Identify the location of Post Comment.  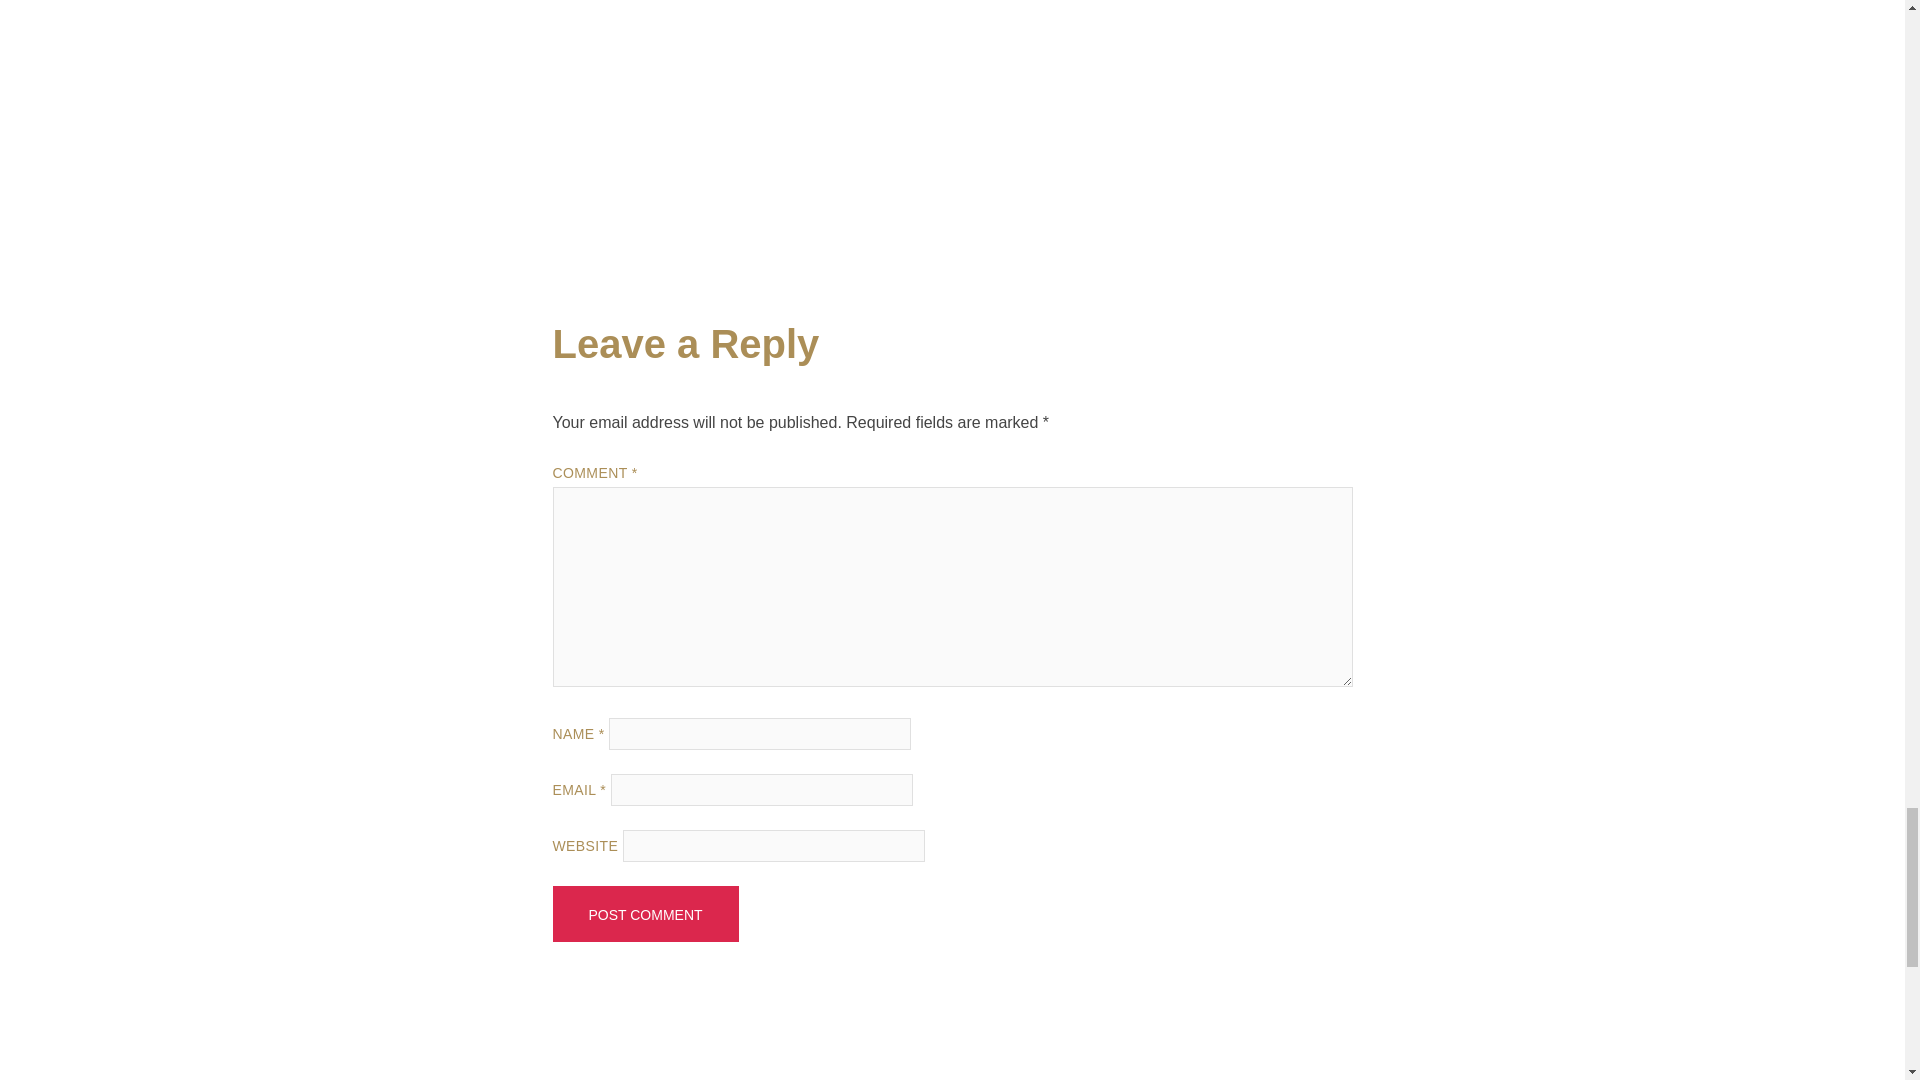
(644, 913).